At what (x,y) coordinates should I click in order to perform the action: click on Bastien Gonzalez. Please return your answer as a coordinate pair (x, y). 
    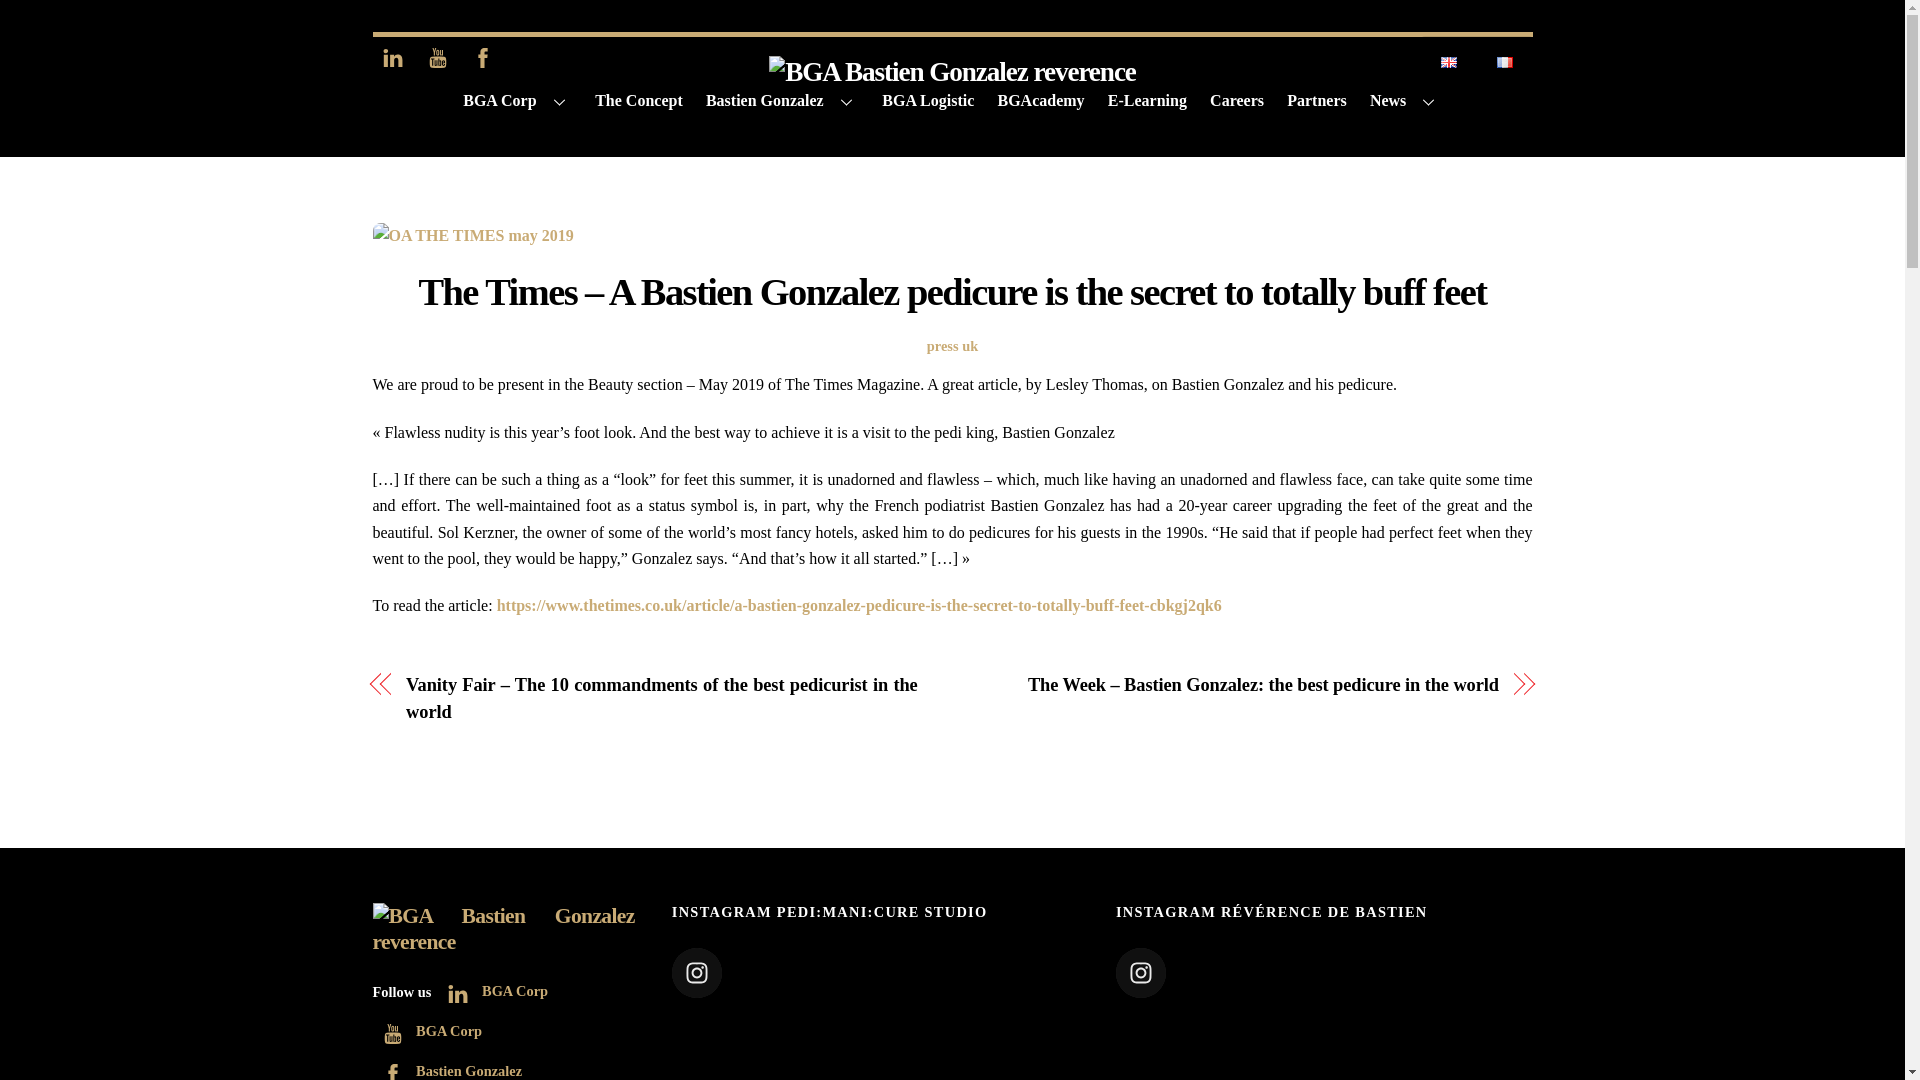
    Looking at the image, I should click on (447, 1070).